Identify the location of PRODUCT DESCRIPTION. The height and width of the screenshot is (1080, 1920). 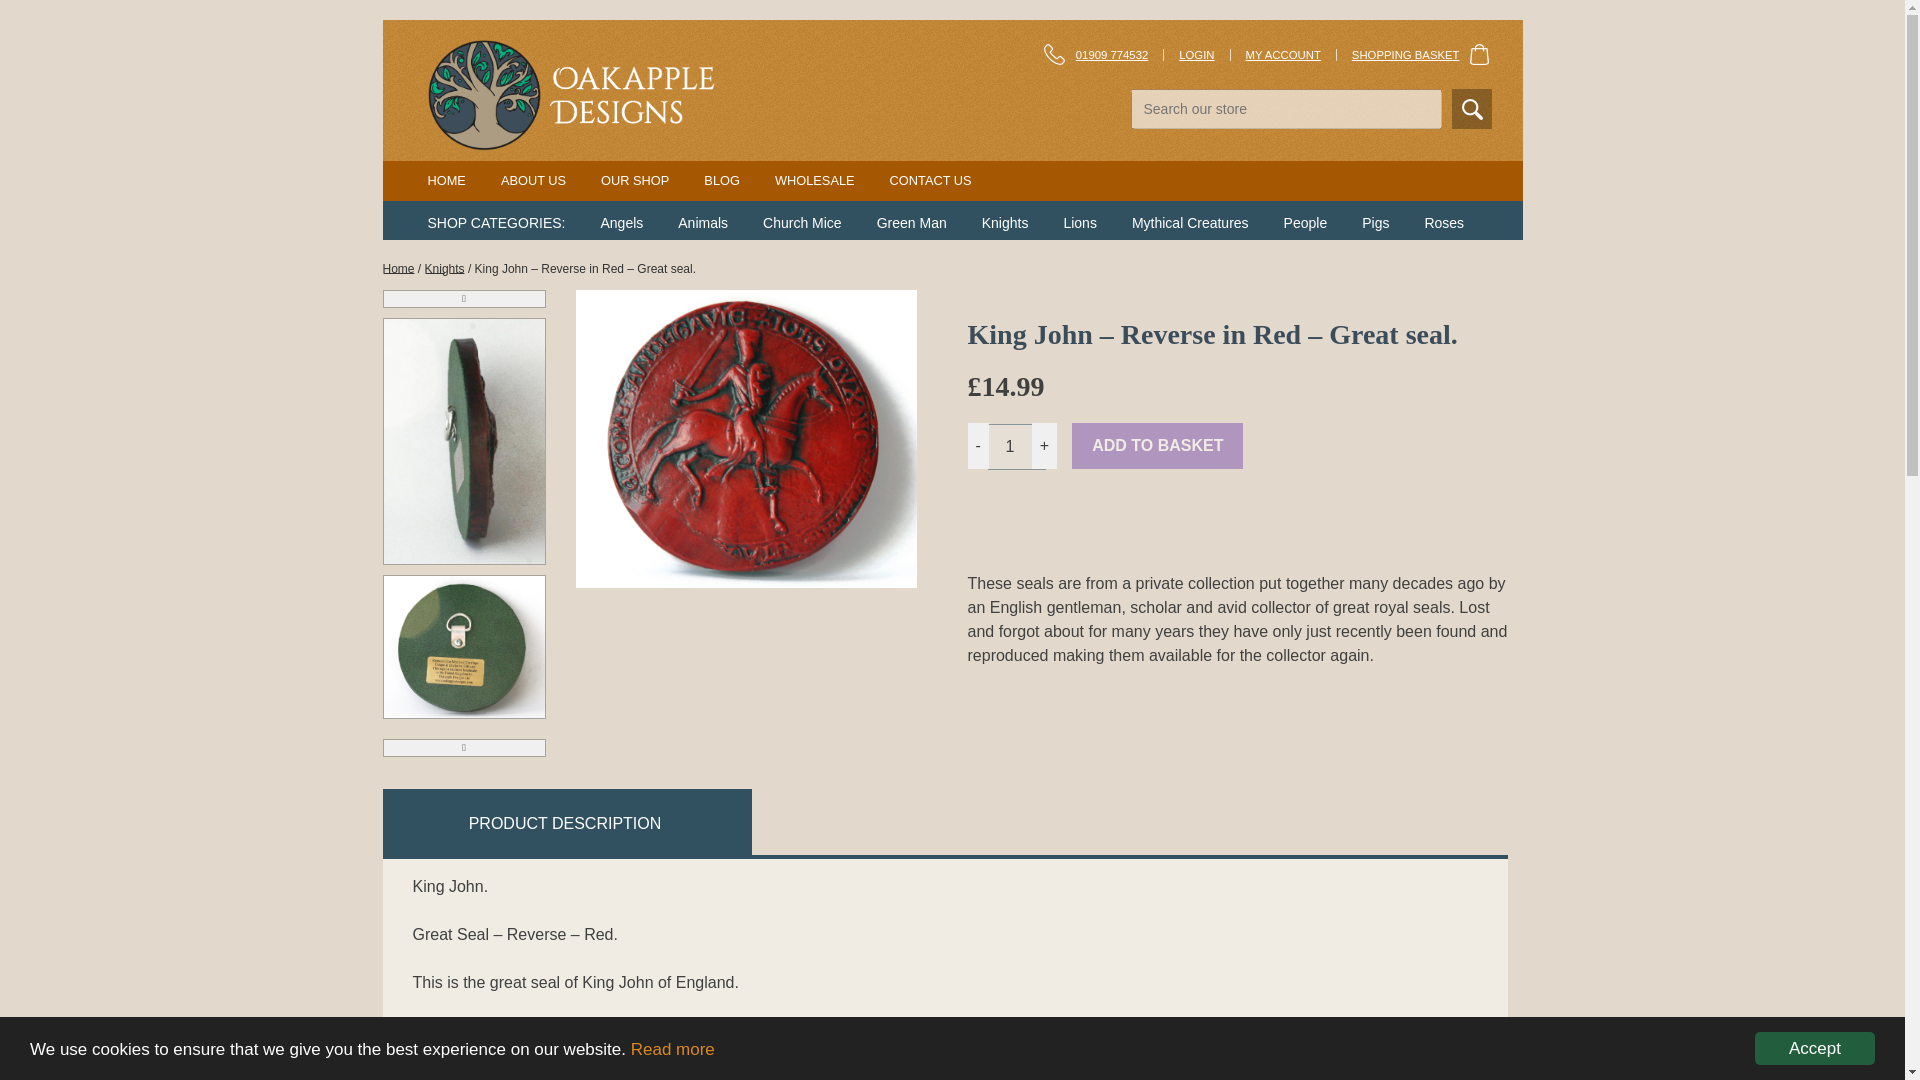
(565, 823).